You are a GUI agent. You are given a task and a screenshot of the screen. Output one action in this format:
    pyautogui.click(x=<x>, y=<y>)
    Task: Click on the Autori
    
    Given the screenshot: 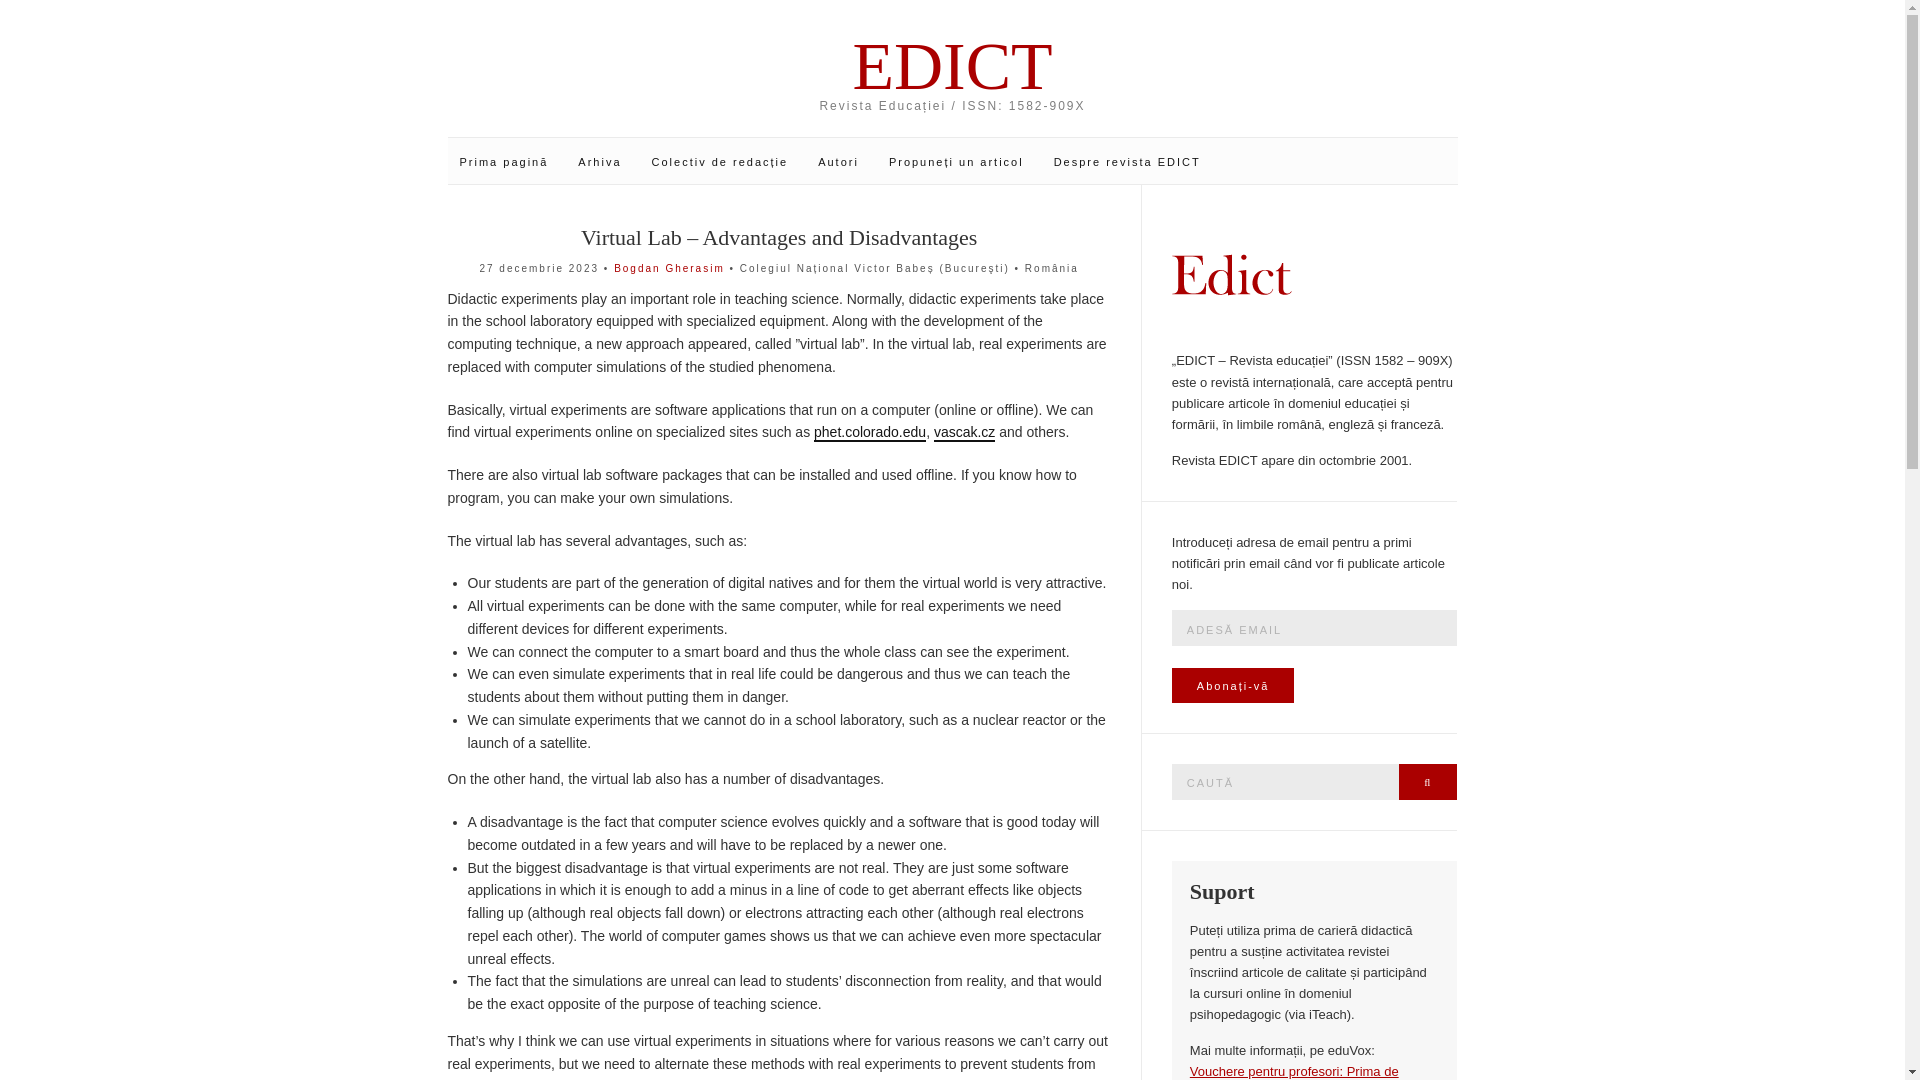 What is the action you would take?
    pyautogui.click(x=838, y=162)
    